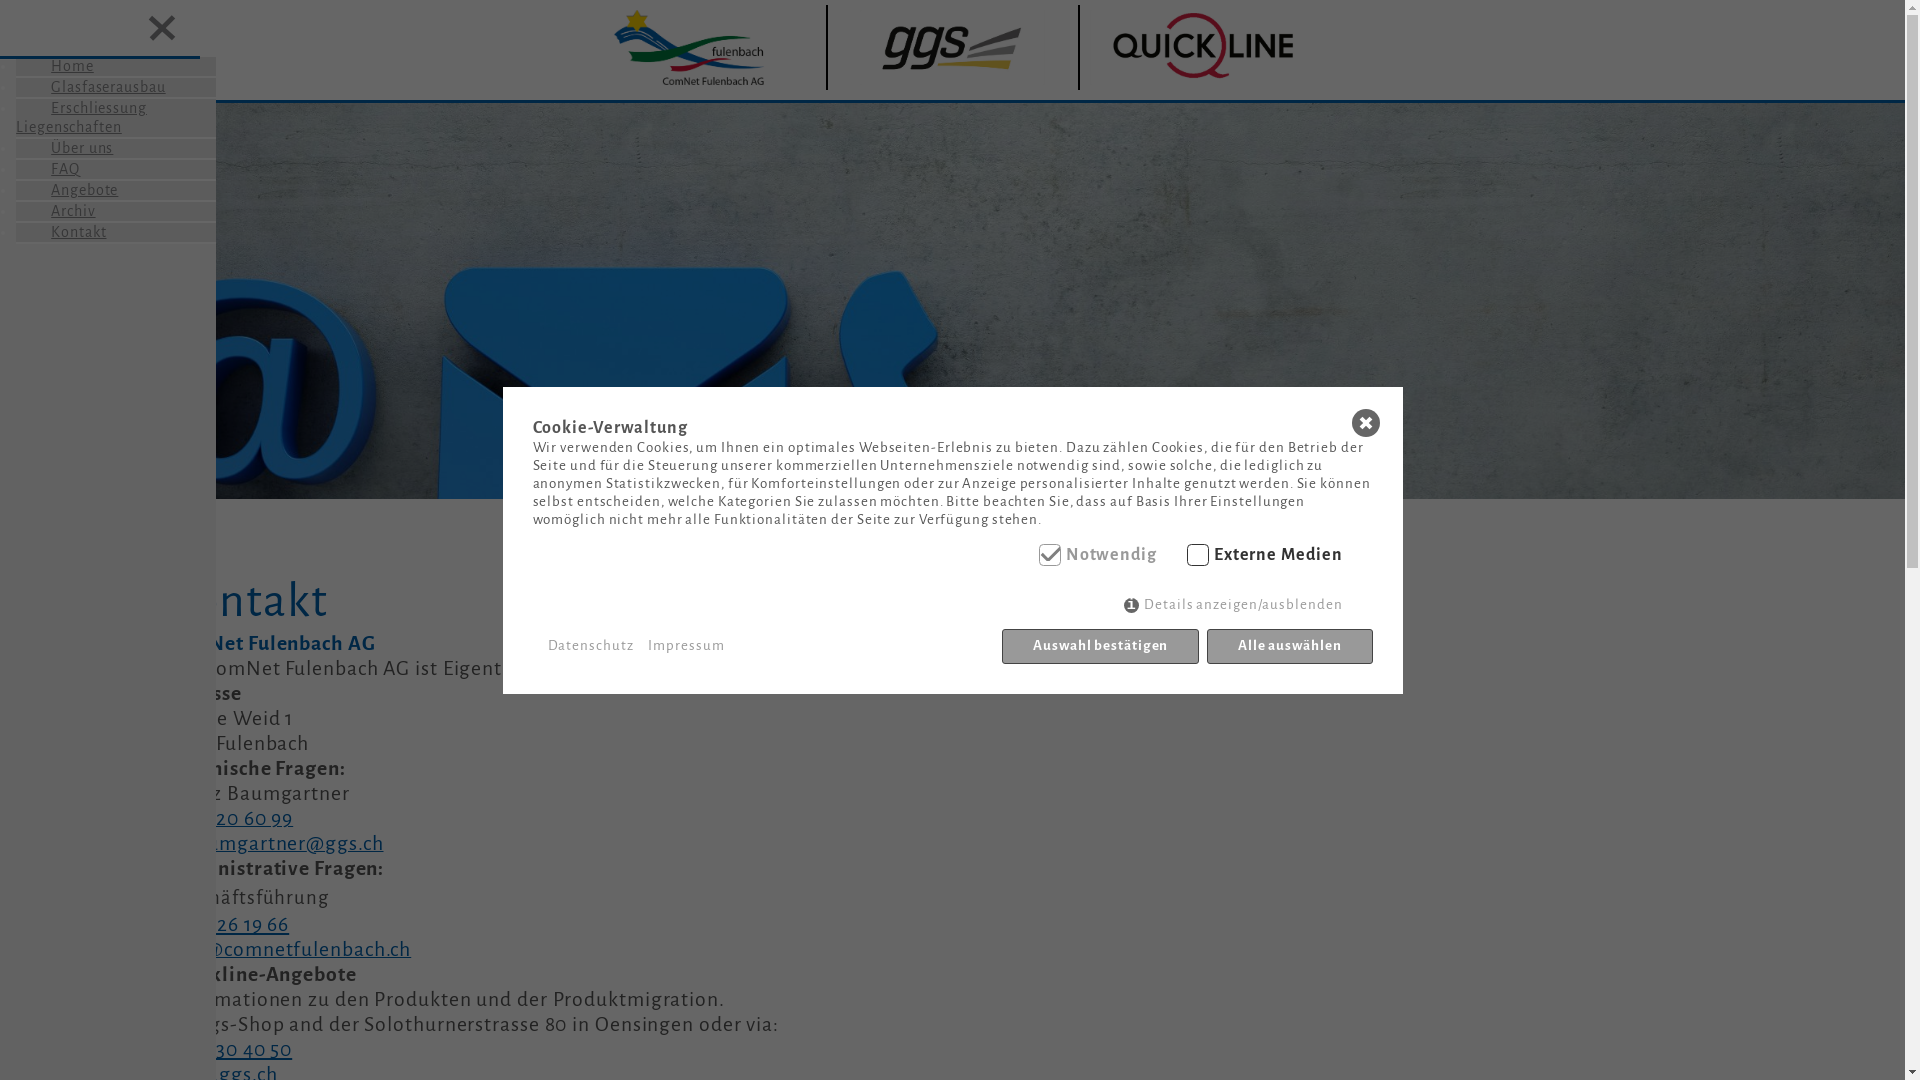 This screenshot has height=1080, width=1920. What do you see at coordinates (230, 1050) in the screenshot?
I see `062 530 40 50` at bounding box center [230, 1050].